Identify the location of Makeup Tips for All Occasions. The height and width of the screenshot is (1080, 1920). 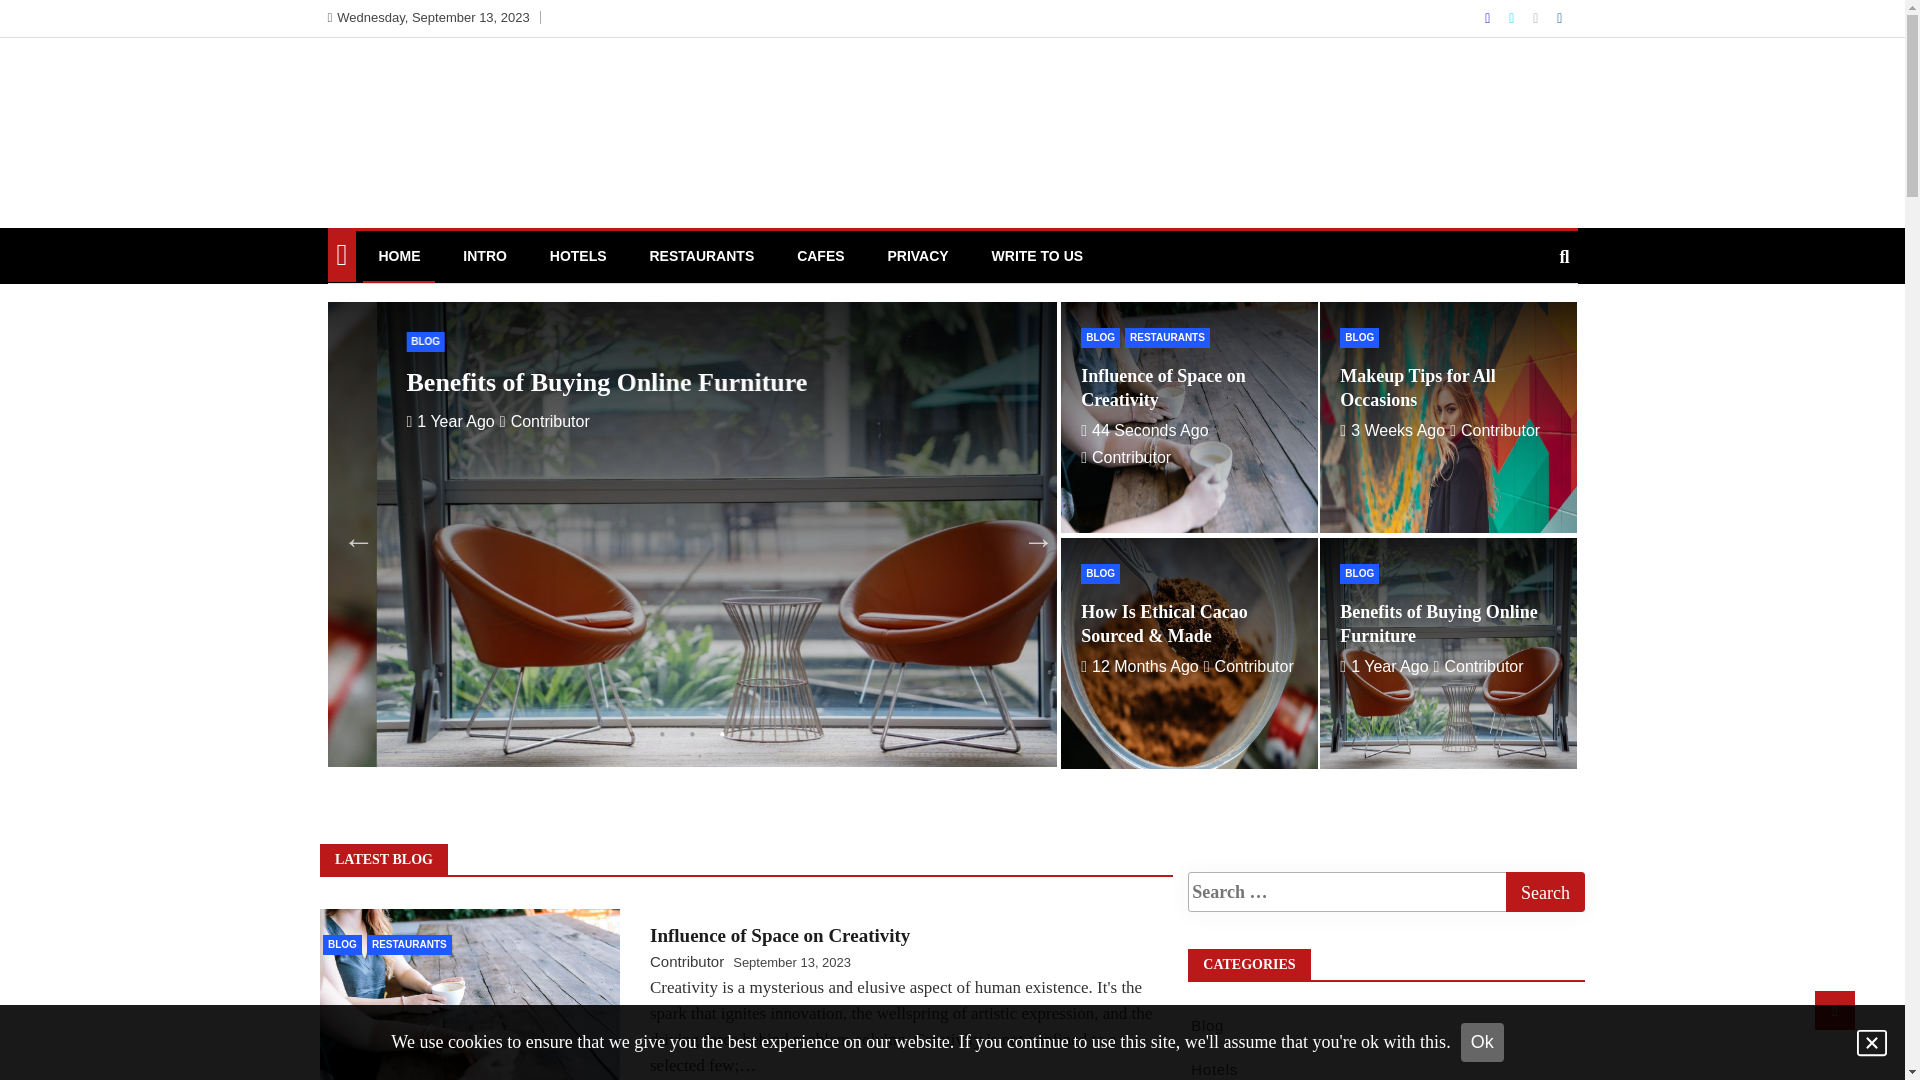
(529, 382).